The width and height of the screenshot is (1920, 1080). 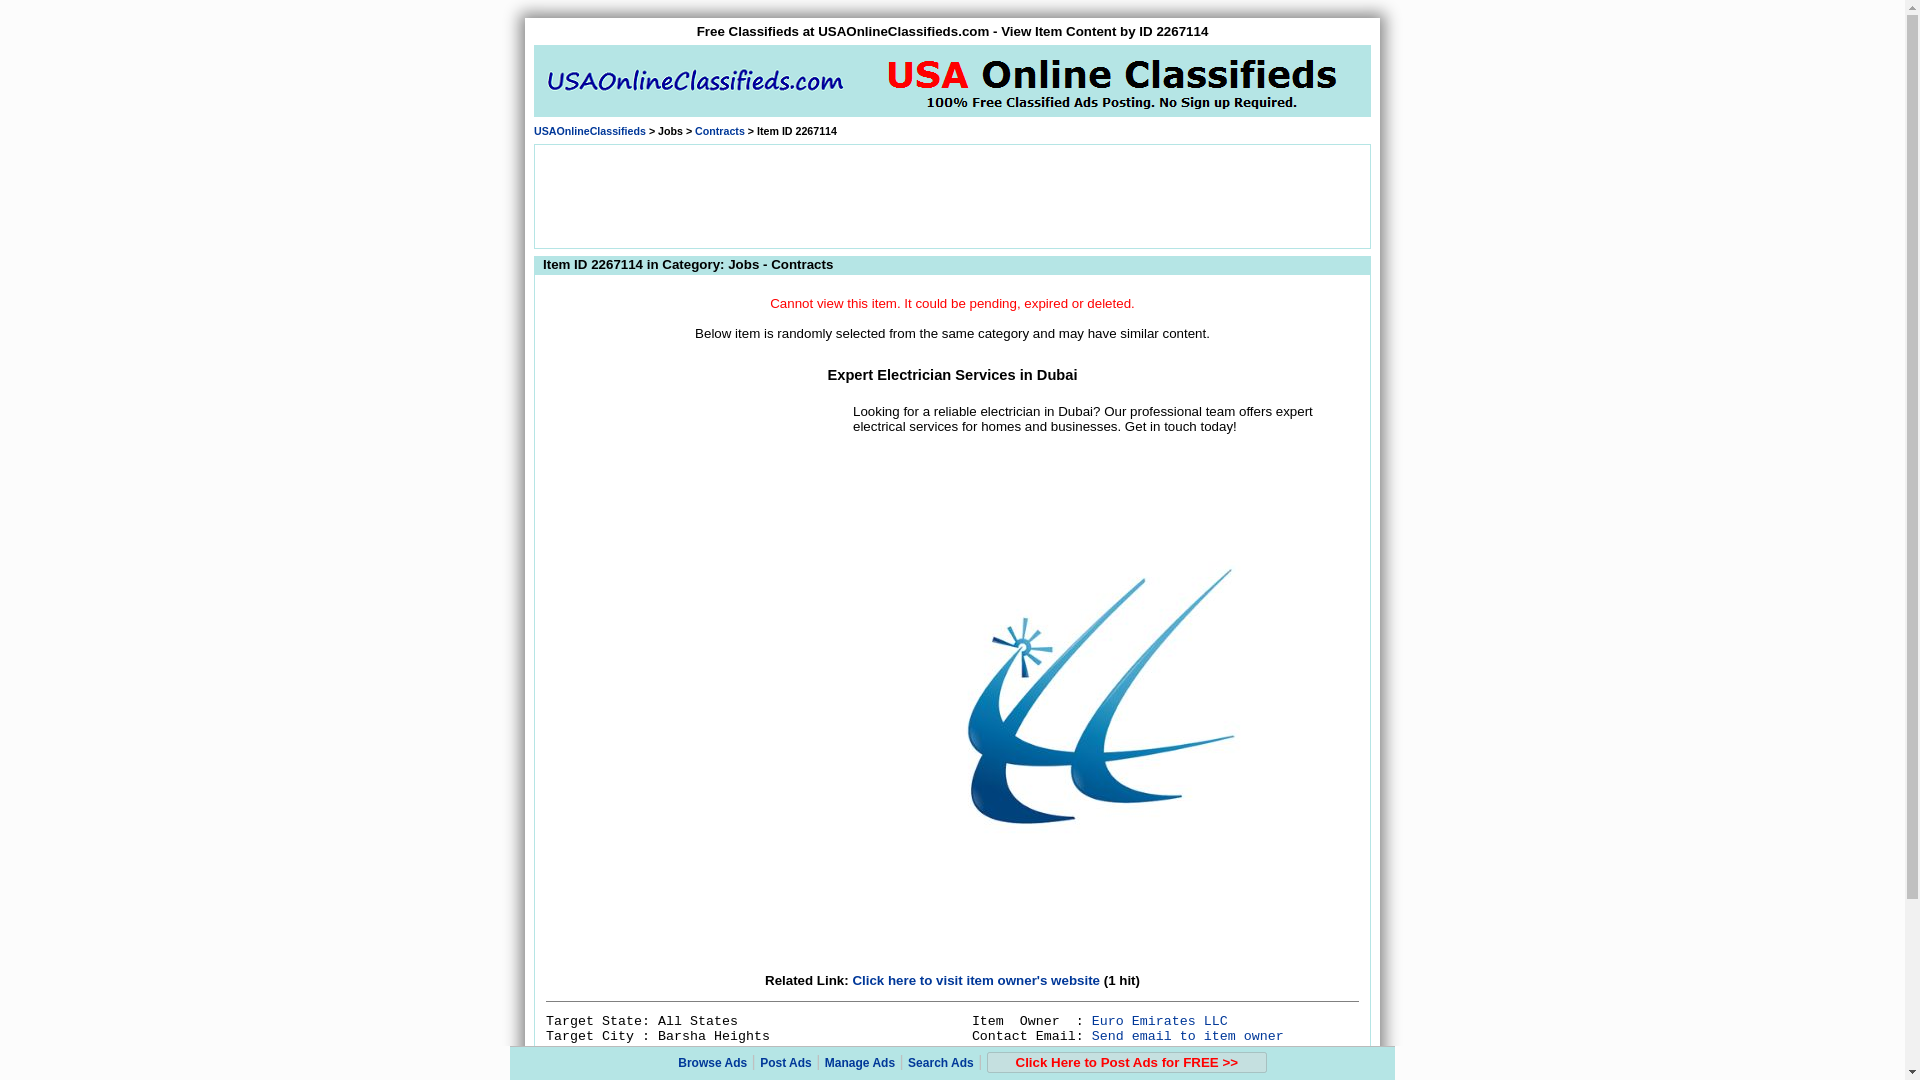 I want to click on Go Back to USAOnlineClassifieds.com Home Page, so click(x=589, y=131).